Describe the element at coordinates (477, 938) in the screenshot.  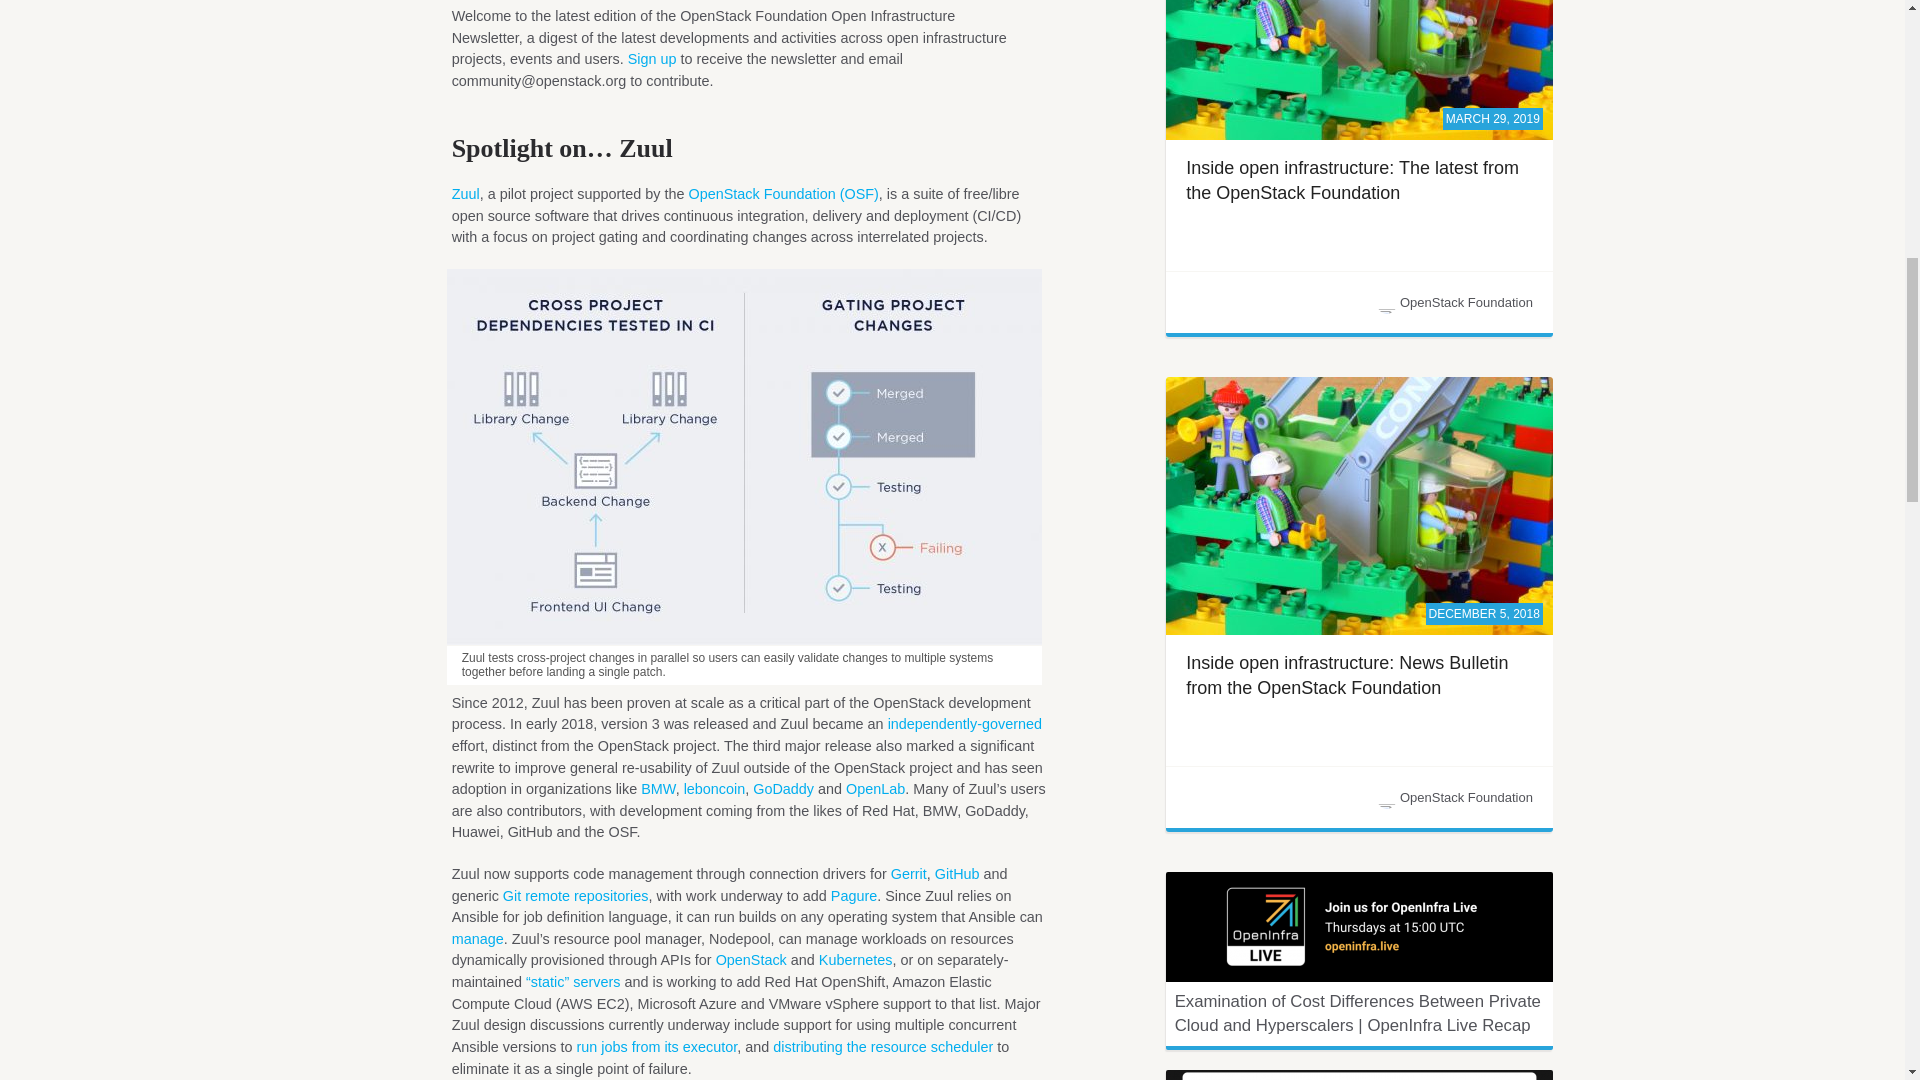
I see `manage` at that location.